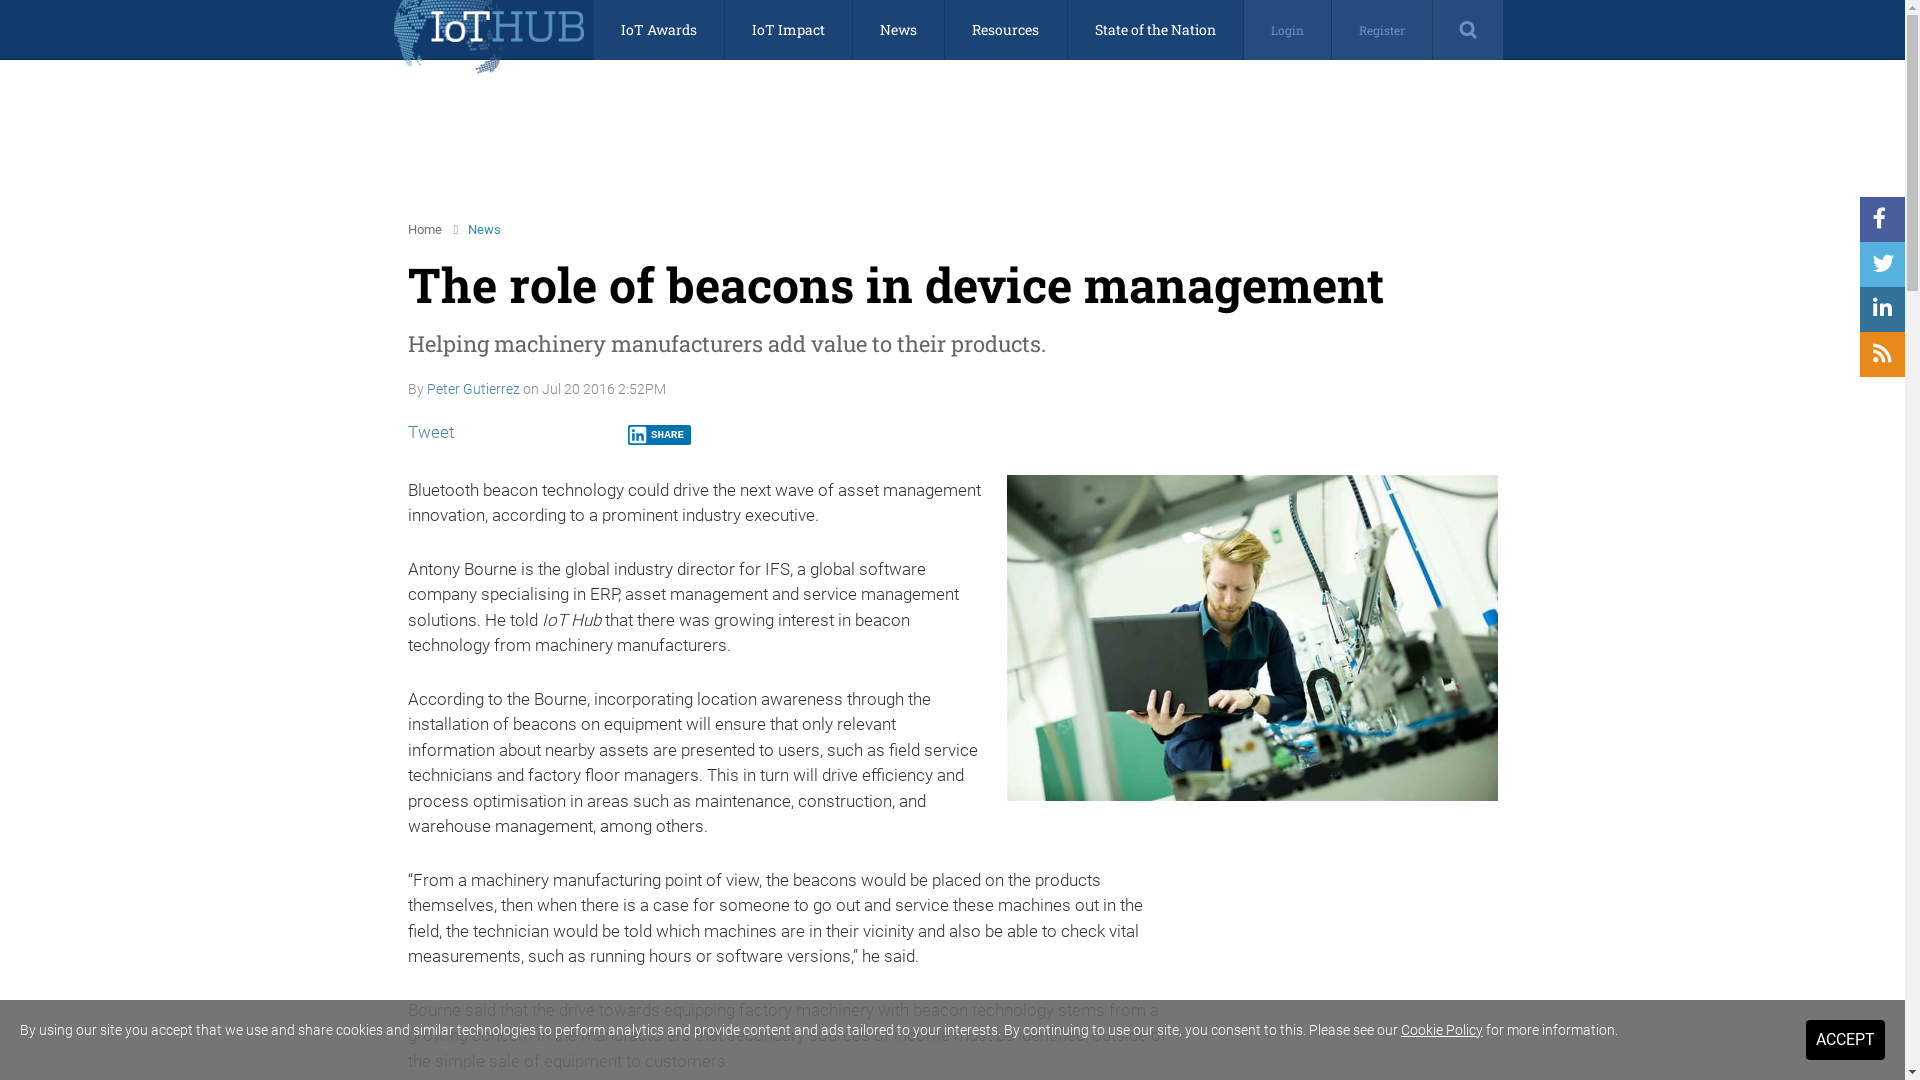 This screenshot has width=1920, height=1080. Describe the element at coordinates (898, 30) in the screenshot. I see `News` at that location.